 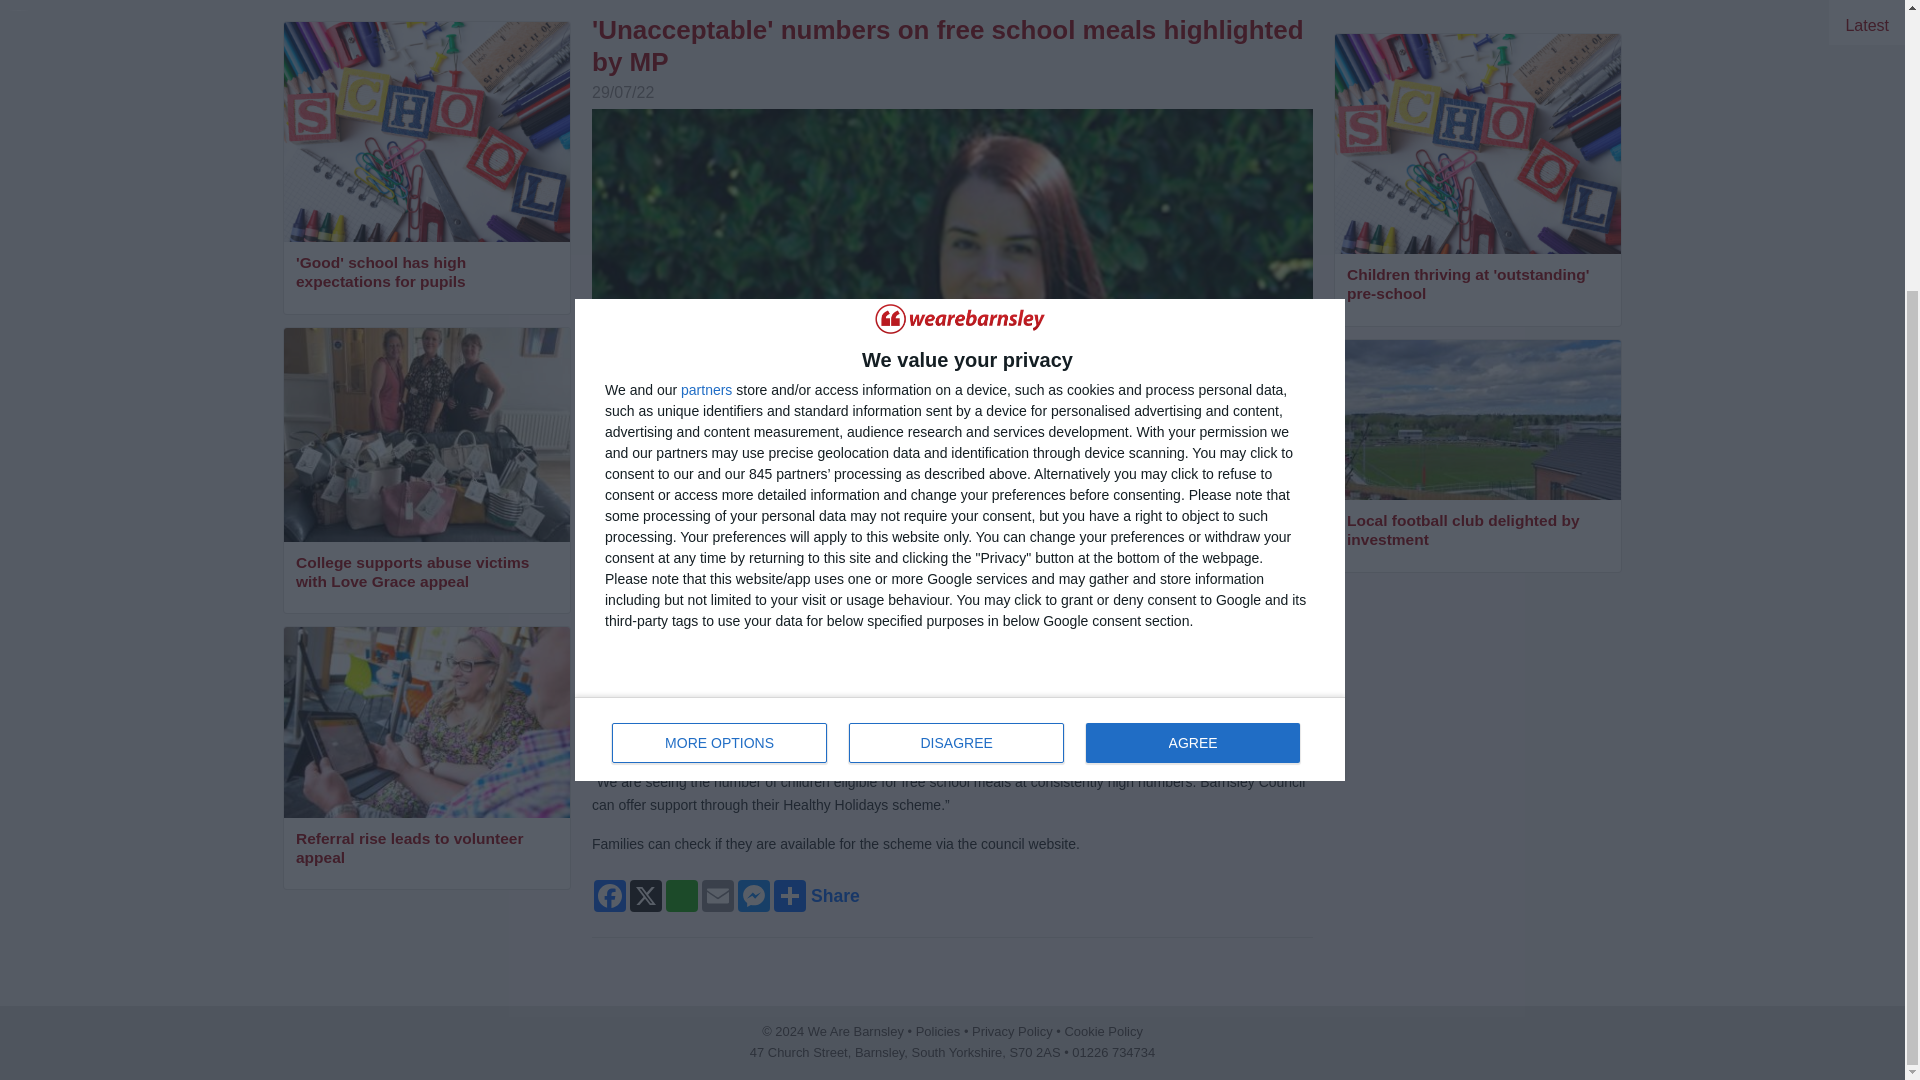 What do you see at coordinates (706, 6) in the screenshot?
I see `partners` at bounding box center [706, 6].